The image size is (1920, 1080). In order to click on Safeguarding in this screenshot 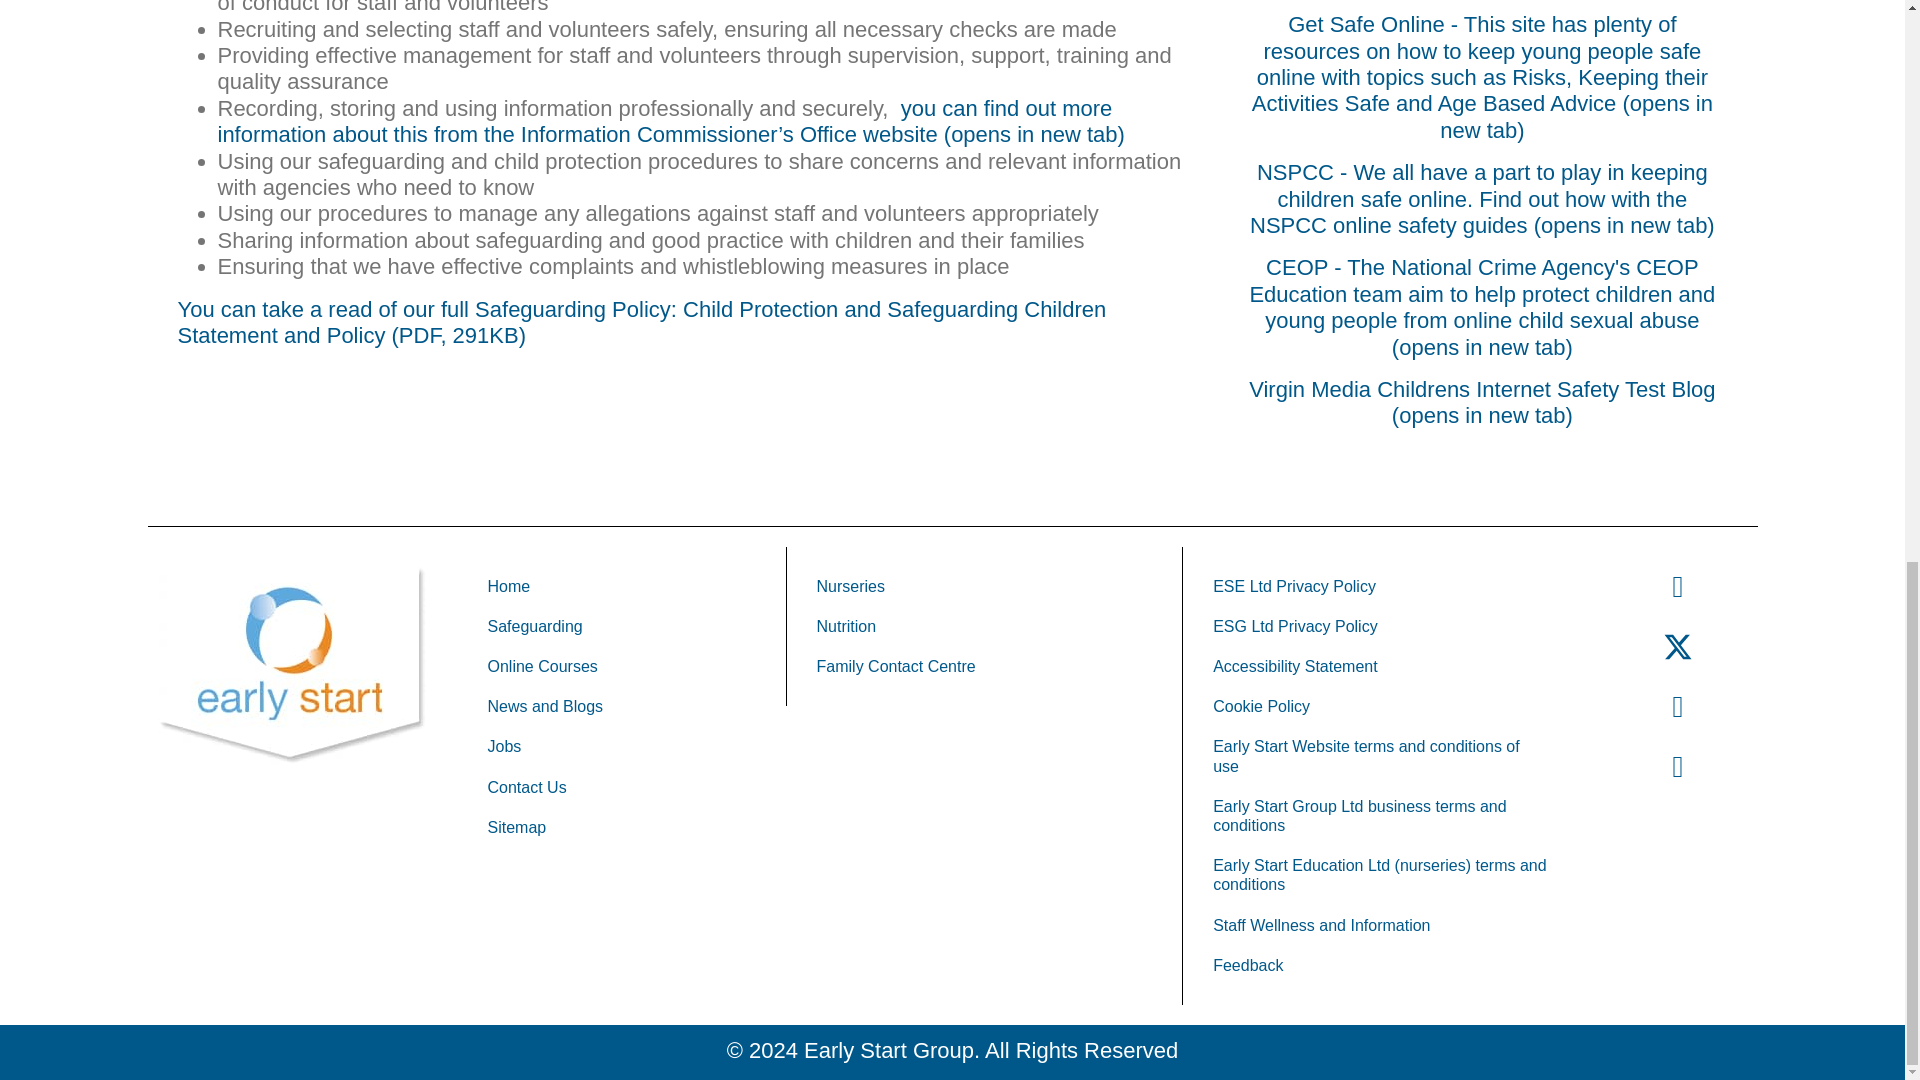, I will do `click(622, 626)`.